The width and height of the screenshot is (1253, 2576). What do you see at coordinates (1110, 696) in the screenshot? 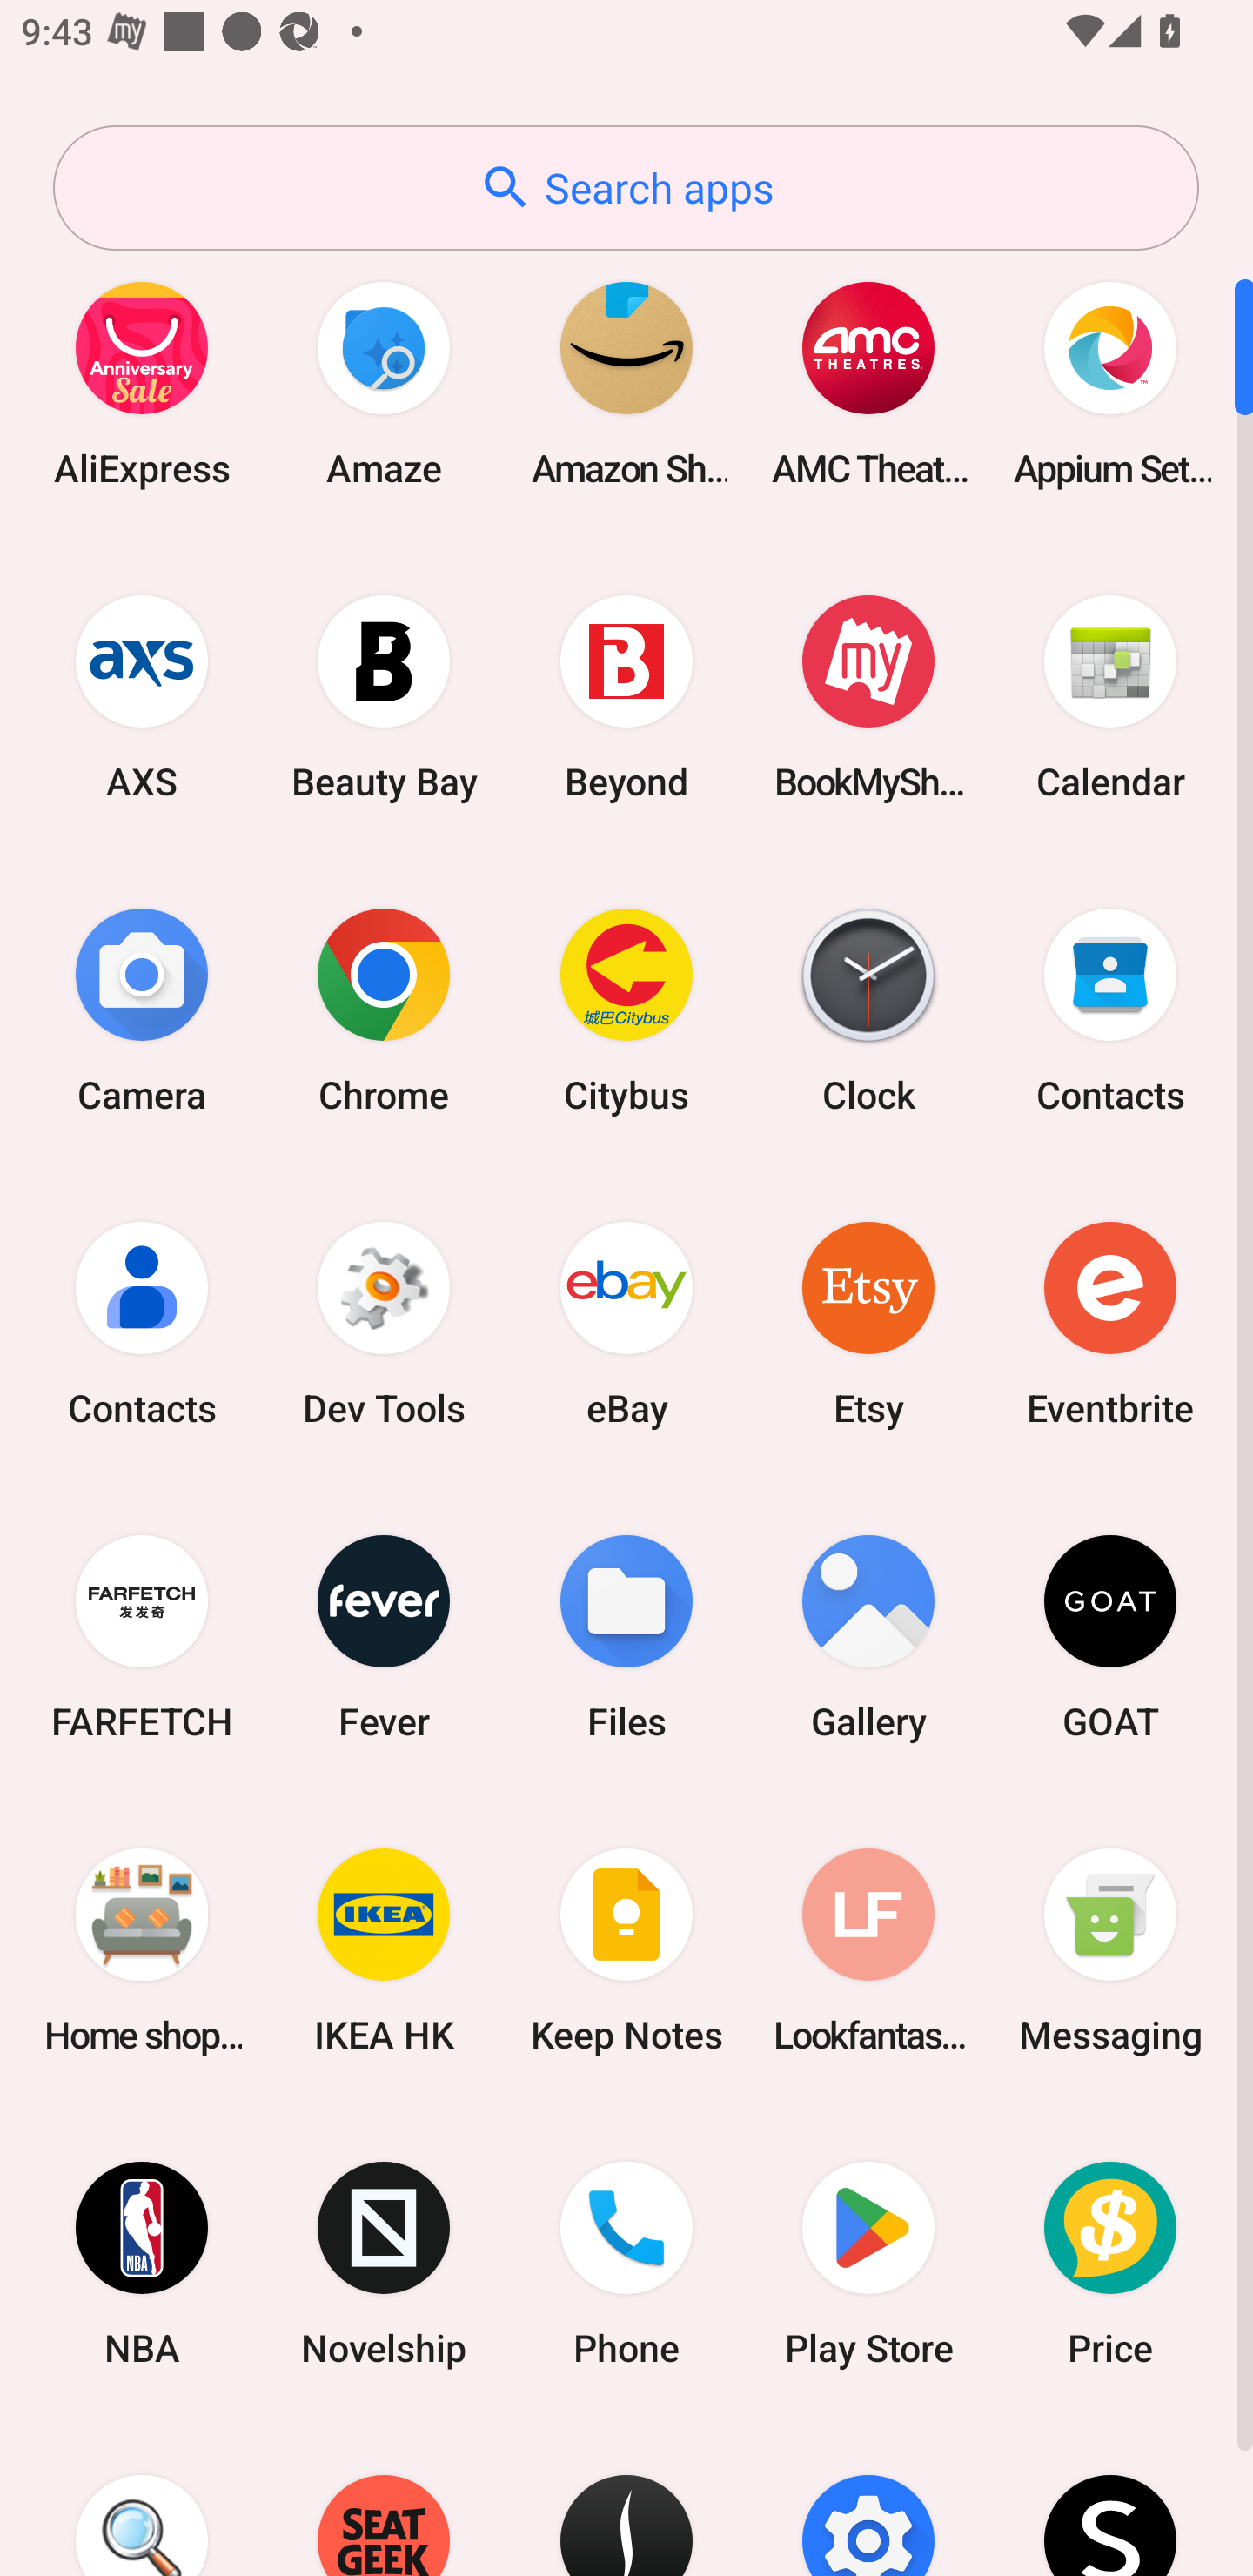
I see `Calendar` at bounding box center [1110, 696].